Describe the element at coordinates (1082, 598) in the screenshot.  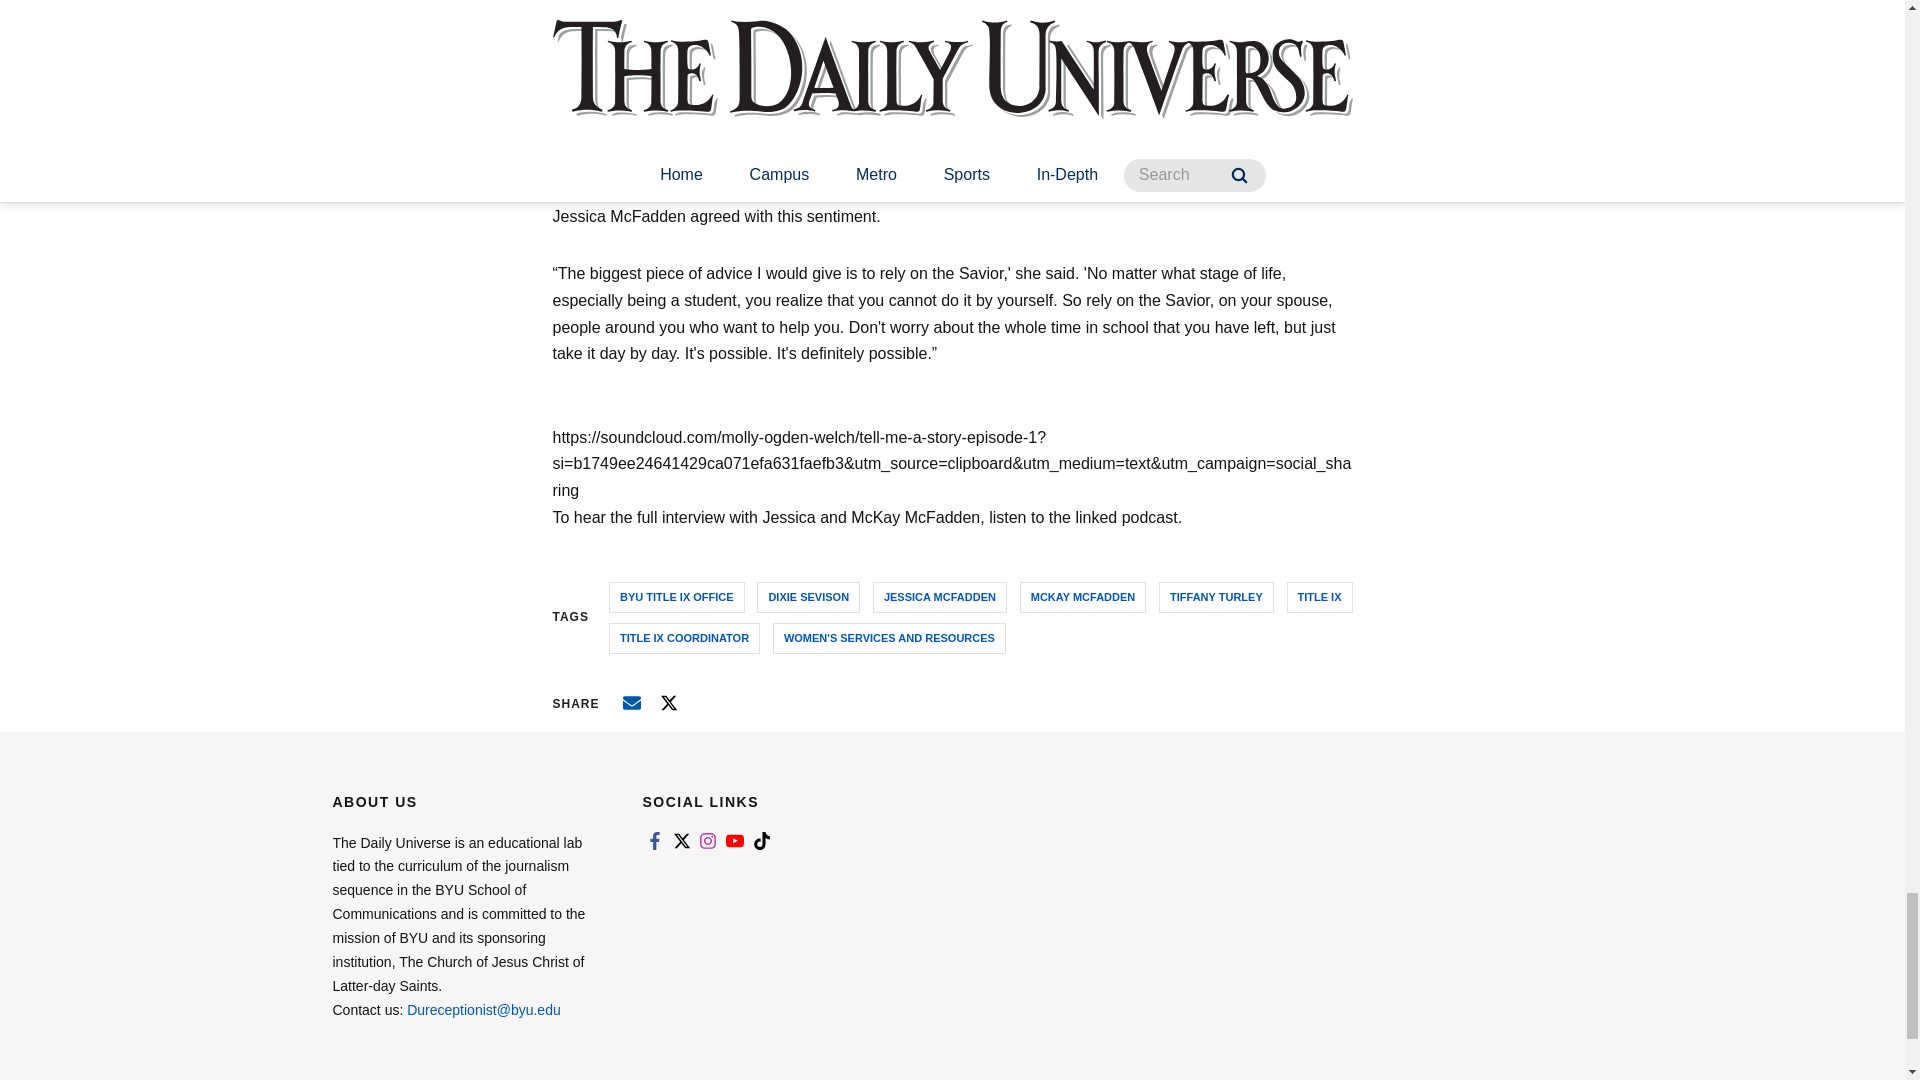
I see `MCKAY MCFADDEN` at that location.